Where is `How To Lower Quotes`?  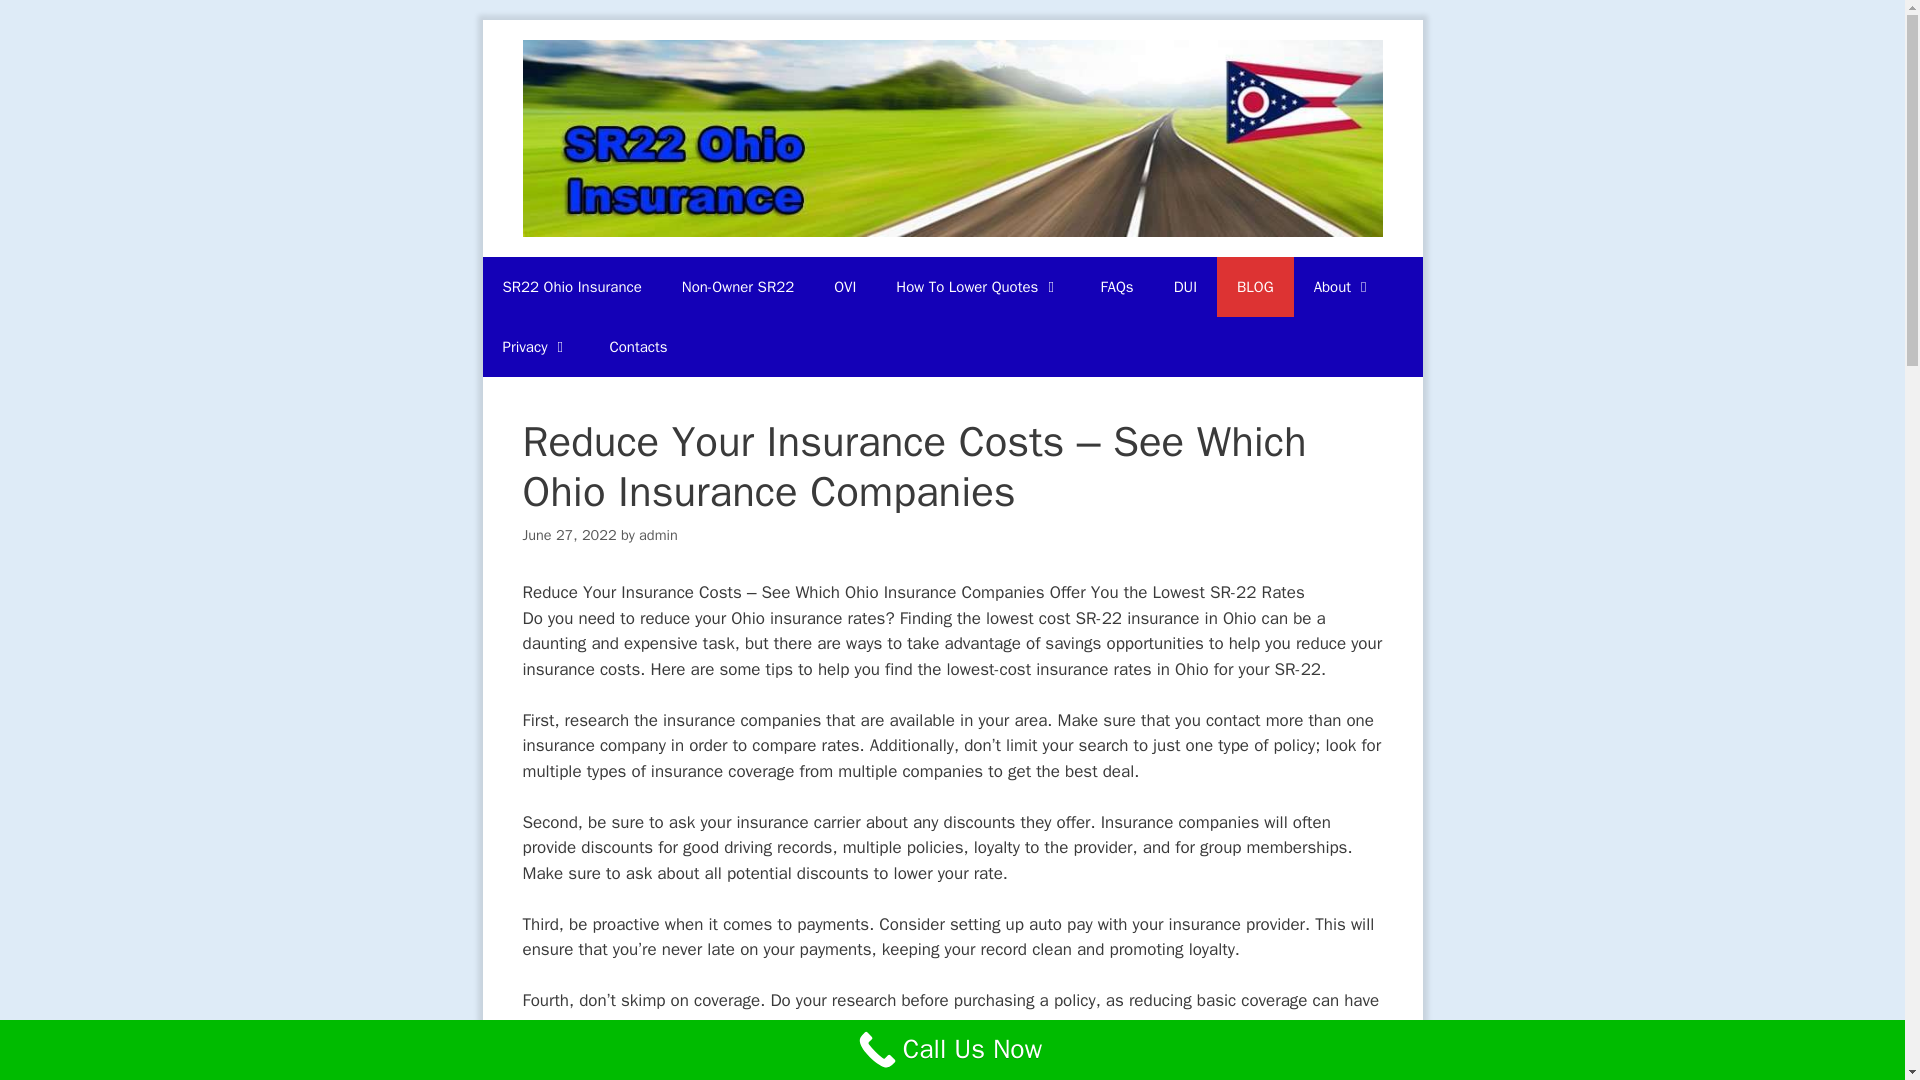
How To Lower Quotes is located at coordinates (977, 287).